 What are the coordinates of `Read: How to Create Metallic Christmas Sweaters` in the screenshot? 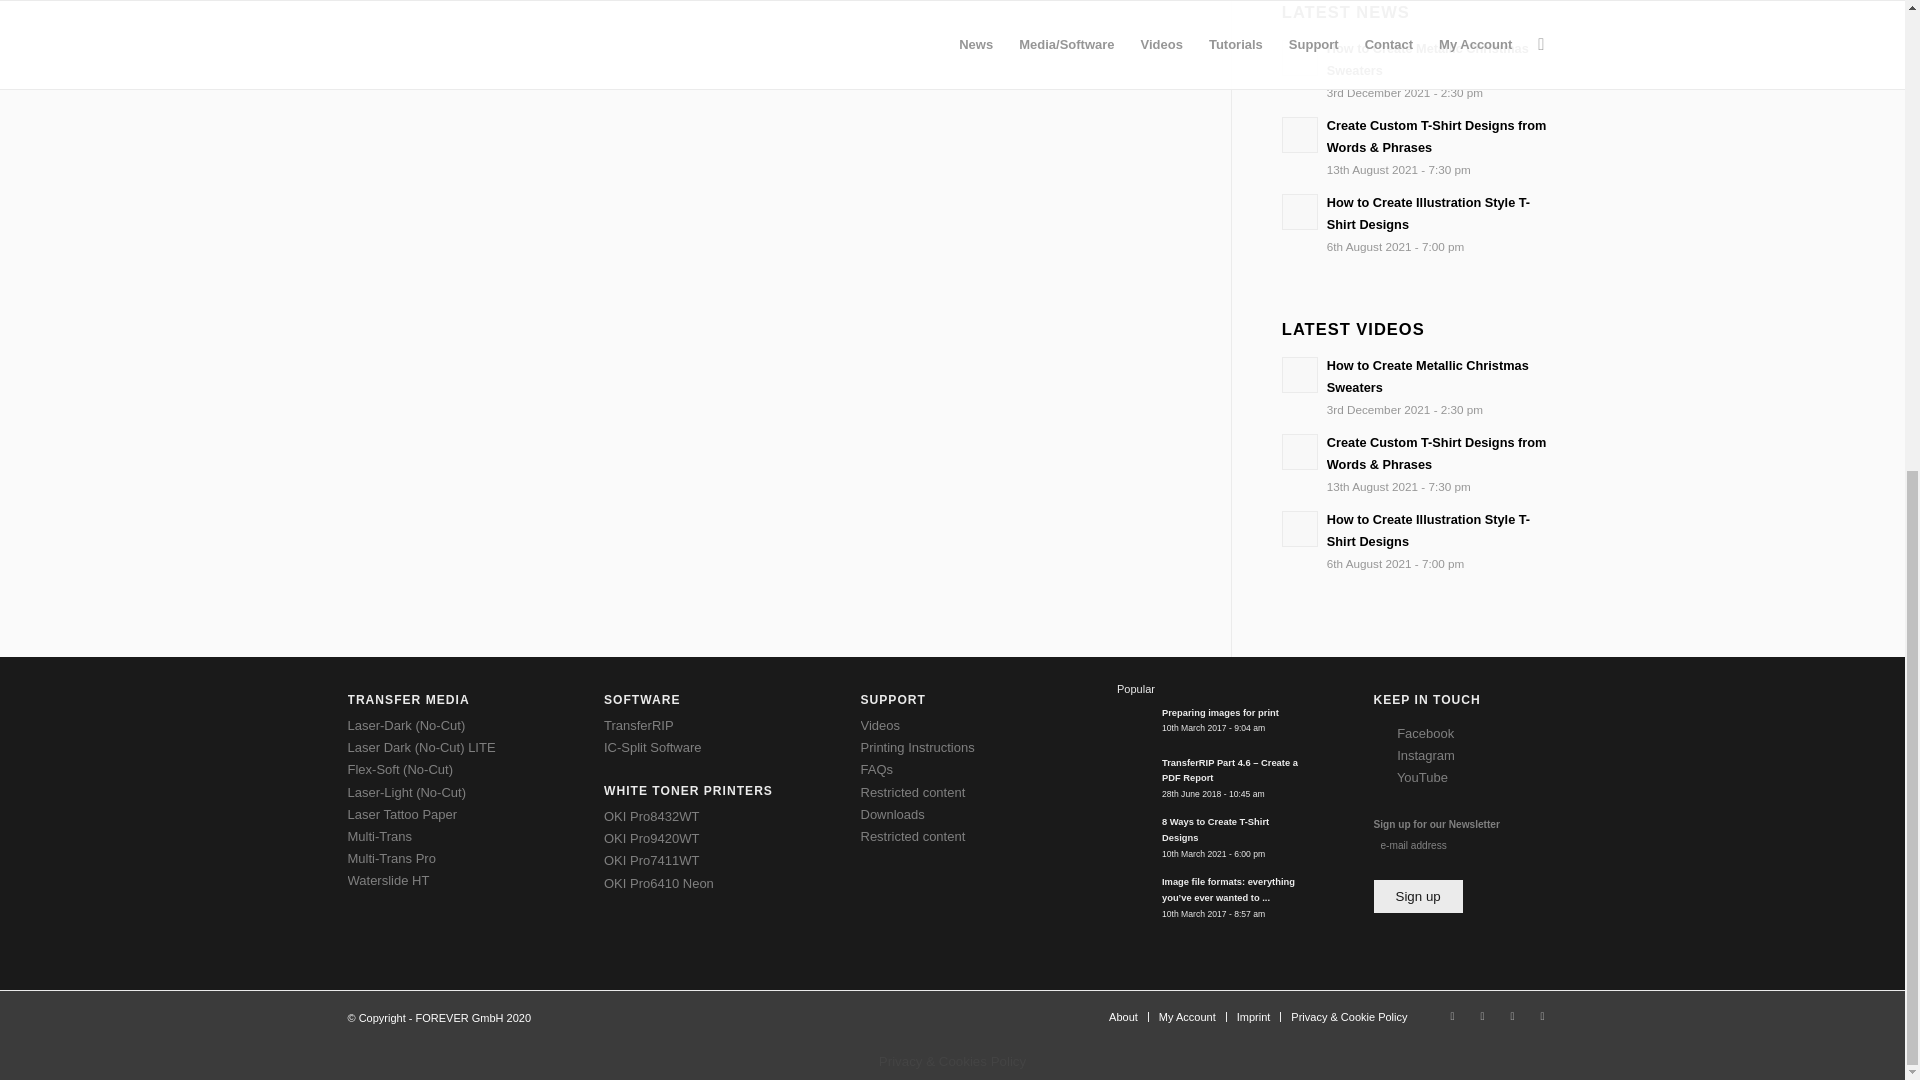 It's located at (1300, 375).